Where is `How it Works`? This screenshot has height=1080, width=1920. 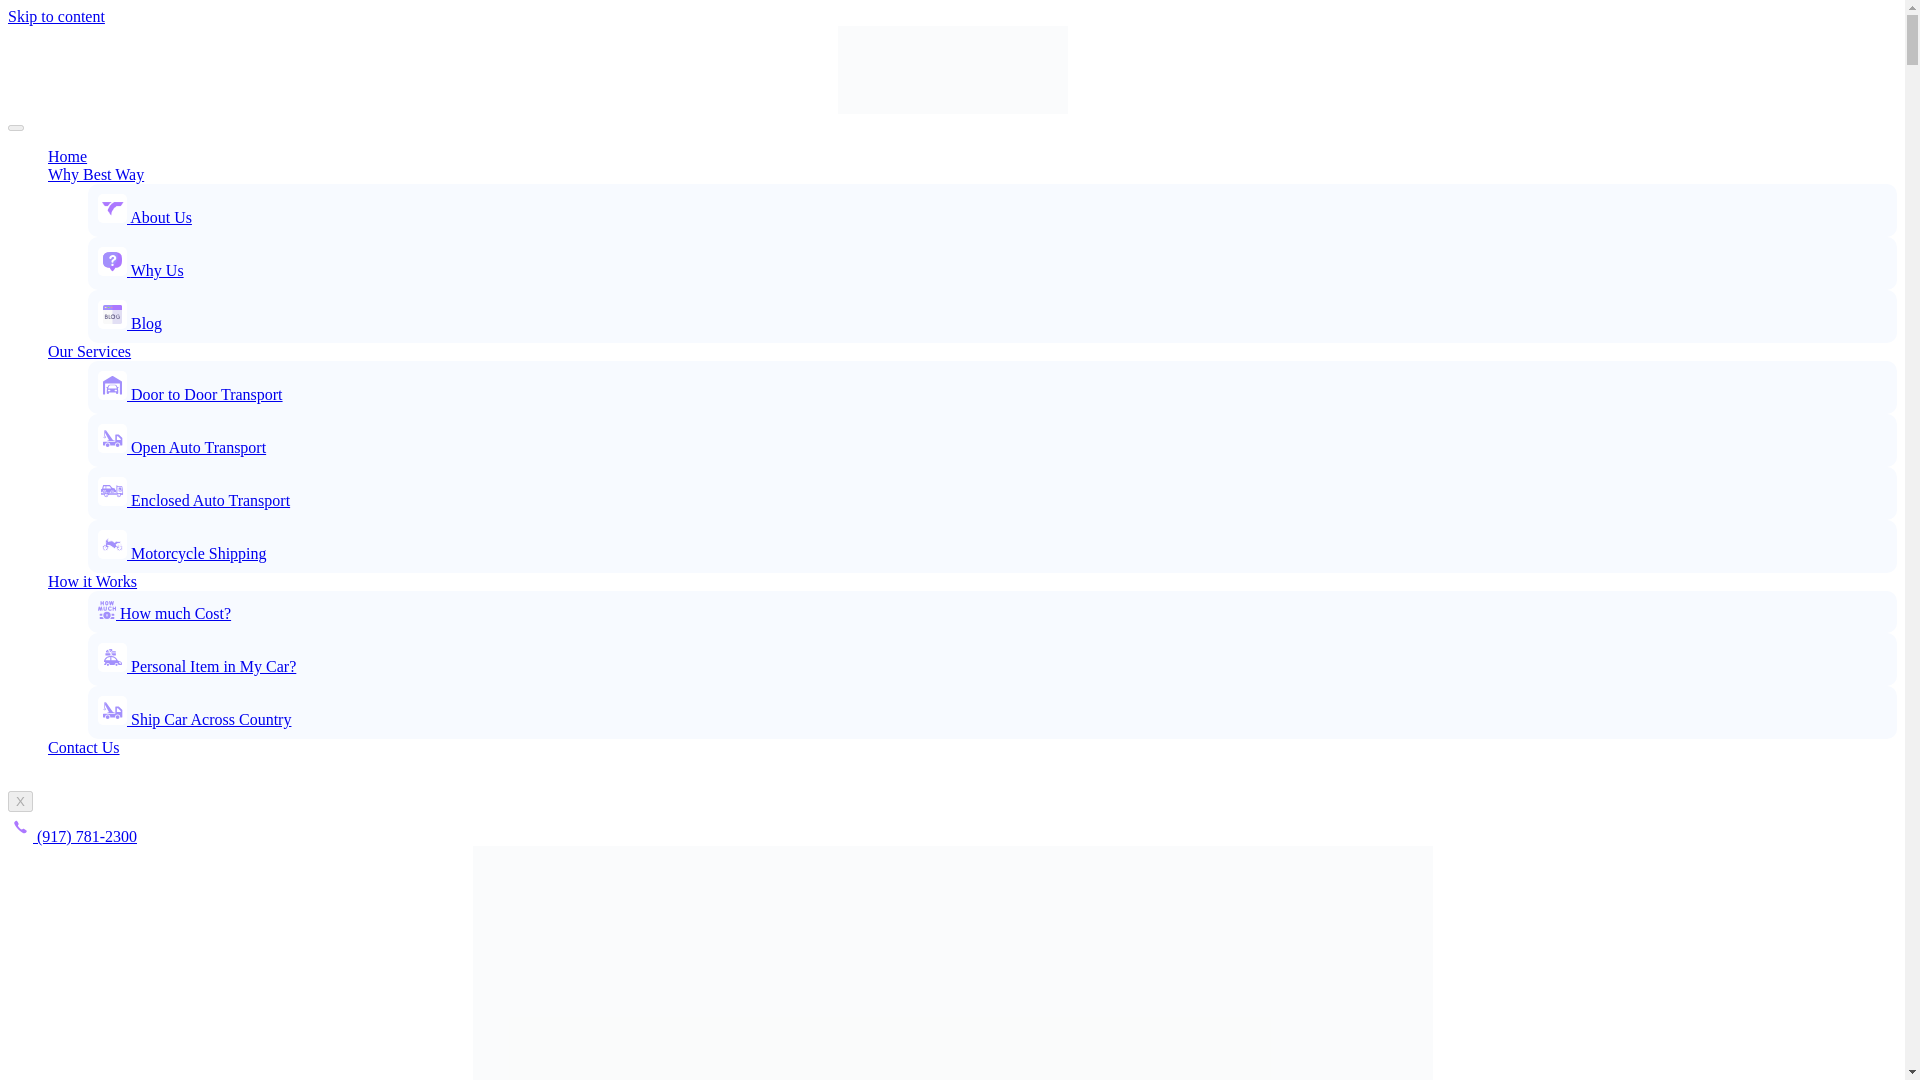
How it Works is located at coordinates (92, 581).